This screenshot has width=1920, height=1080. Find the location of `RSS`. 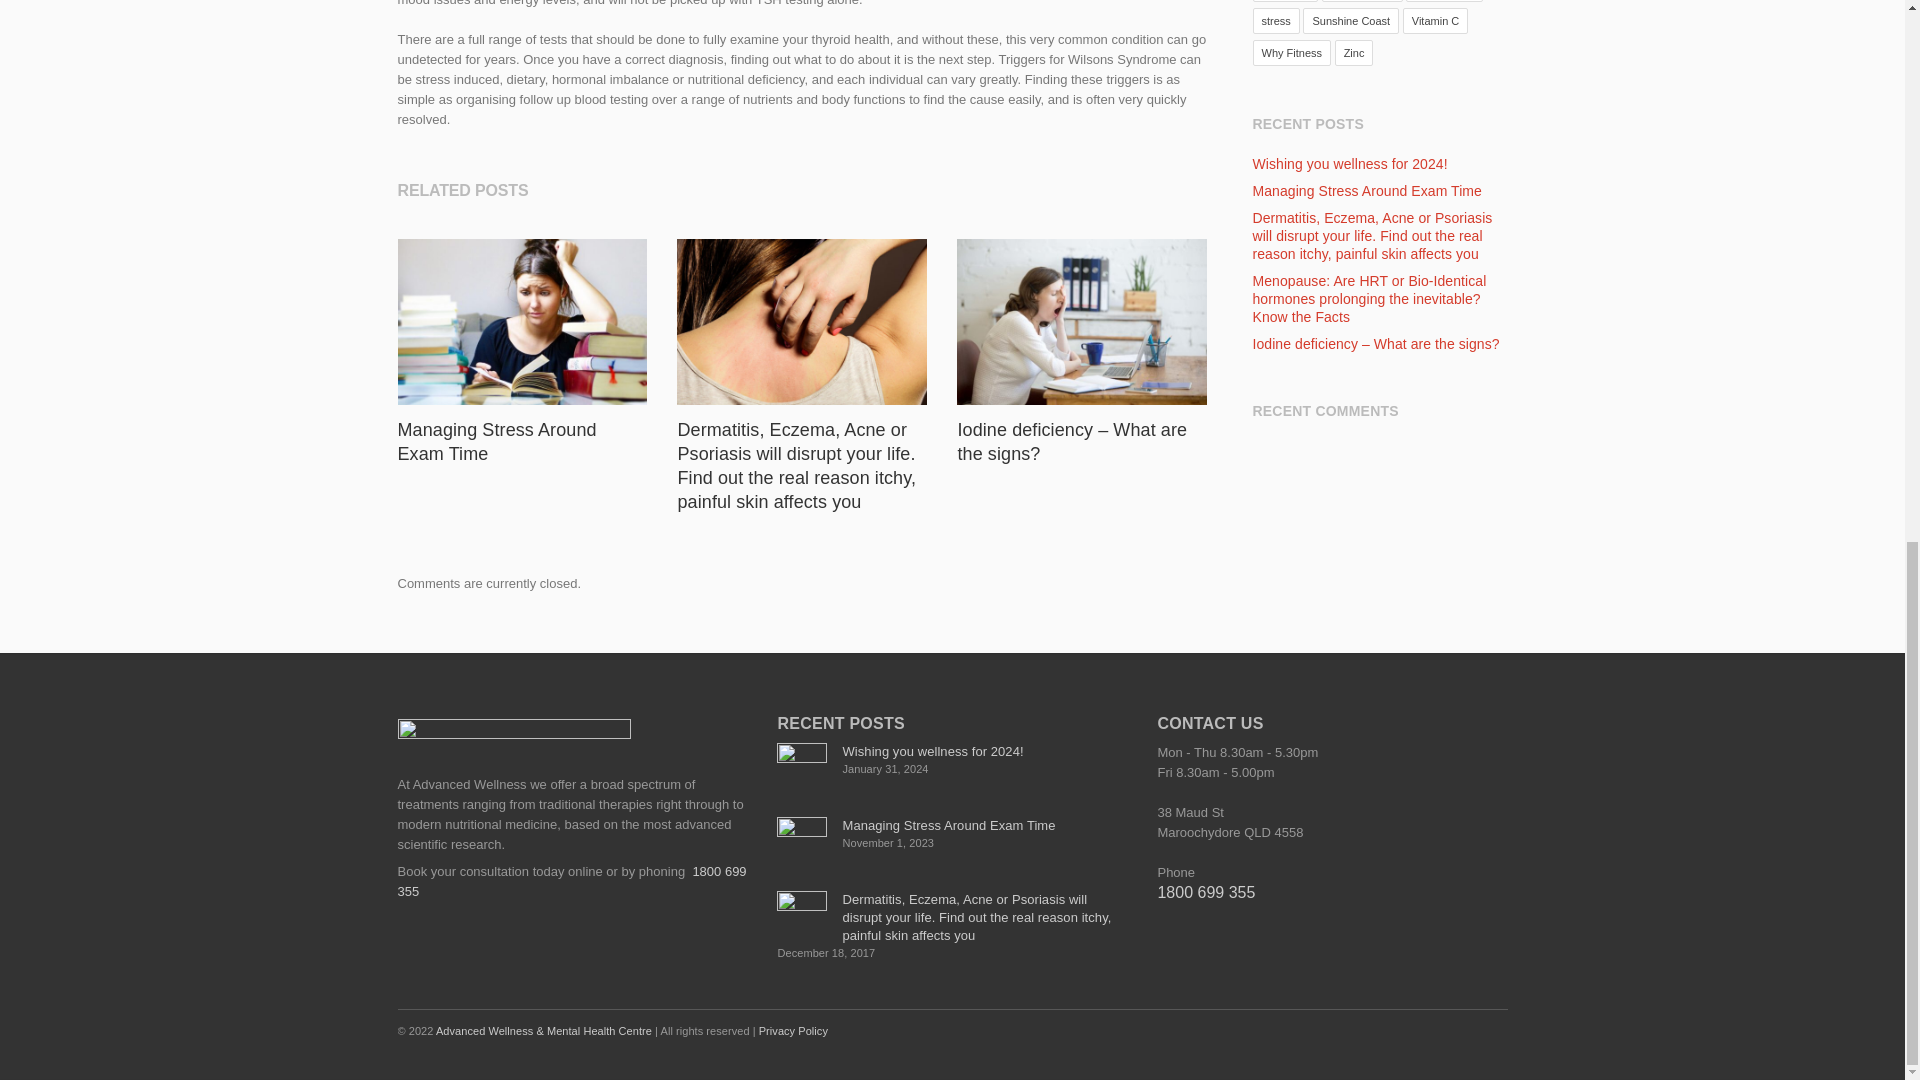

RSS is located at coordinates (1488, 1029).